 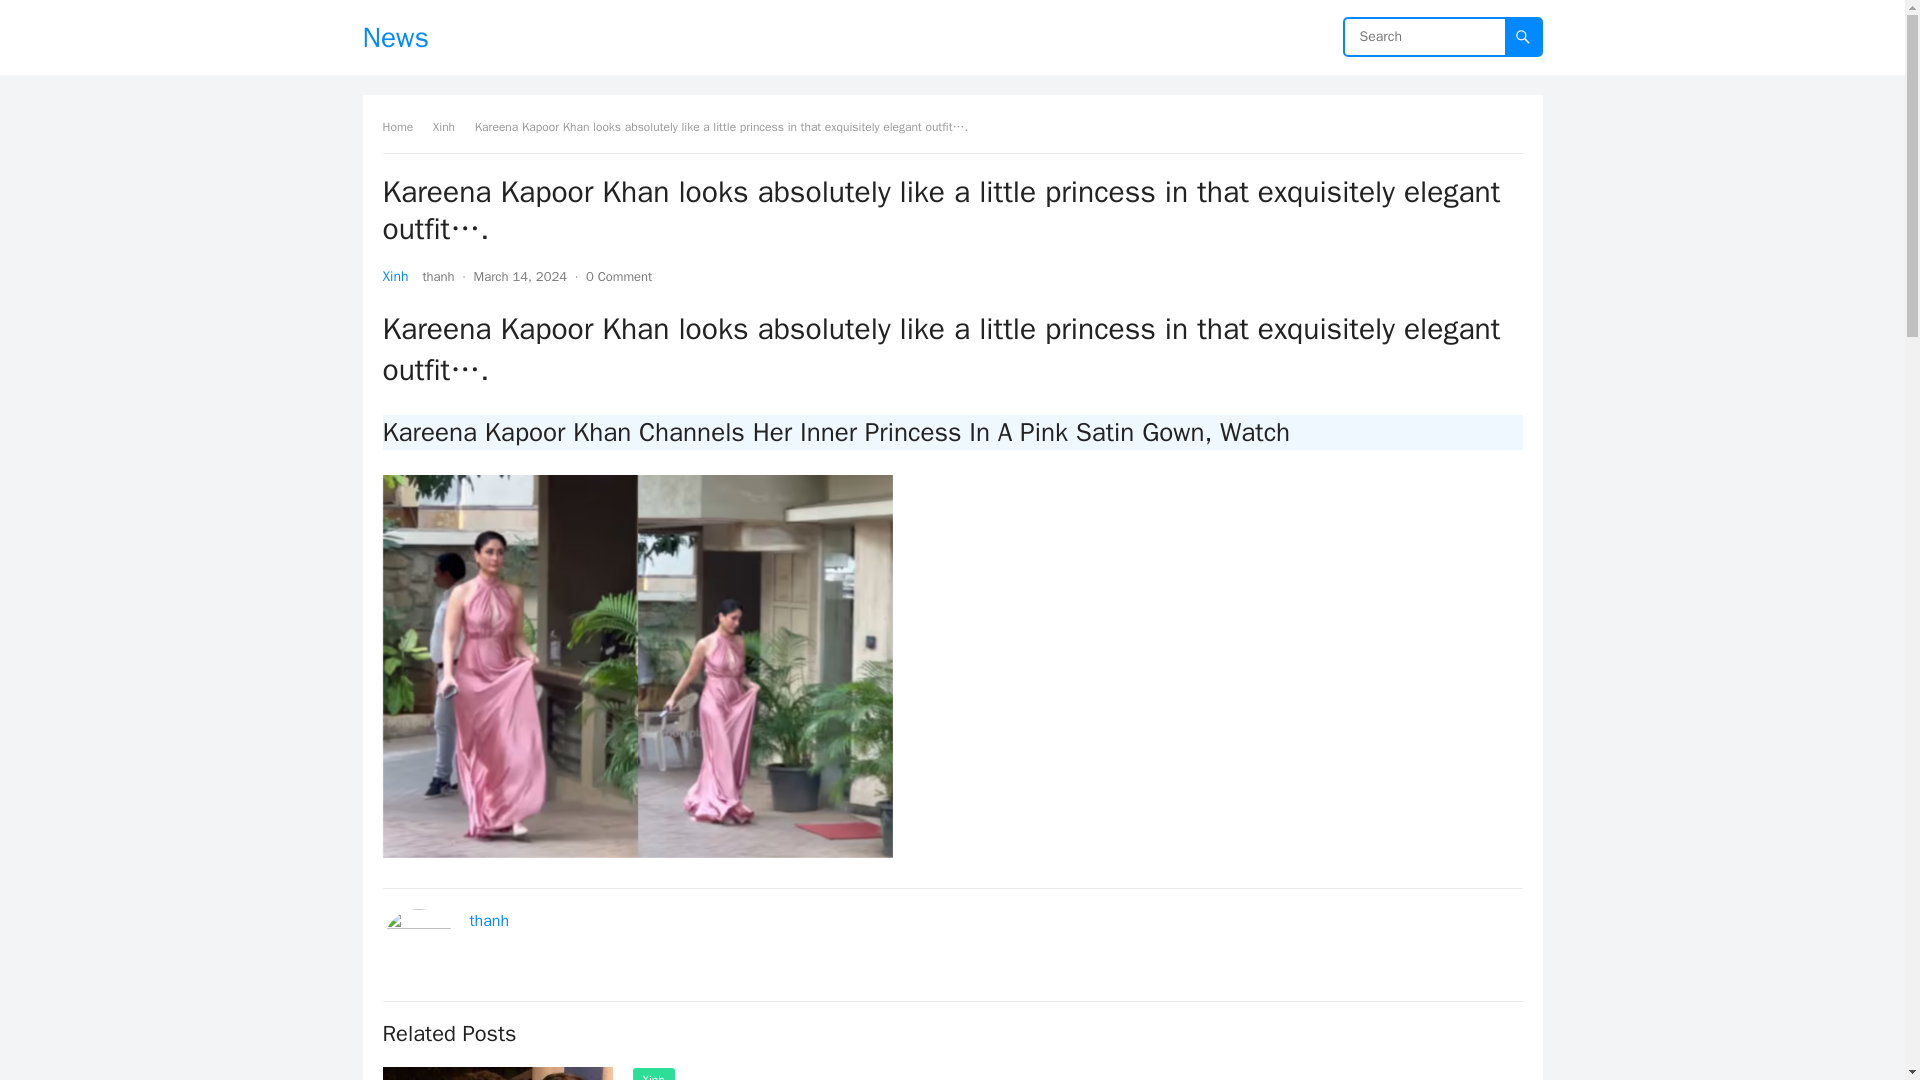 What do you see at coordinates (438, 276) in the screenshot?
I see `Posts by thanh` at bounding box center [438, 276].